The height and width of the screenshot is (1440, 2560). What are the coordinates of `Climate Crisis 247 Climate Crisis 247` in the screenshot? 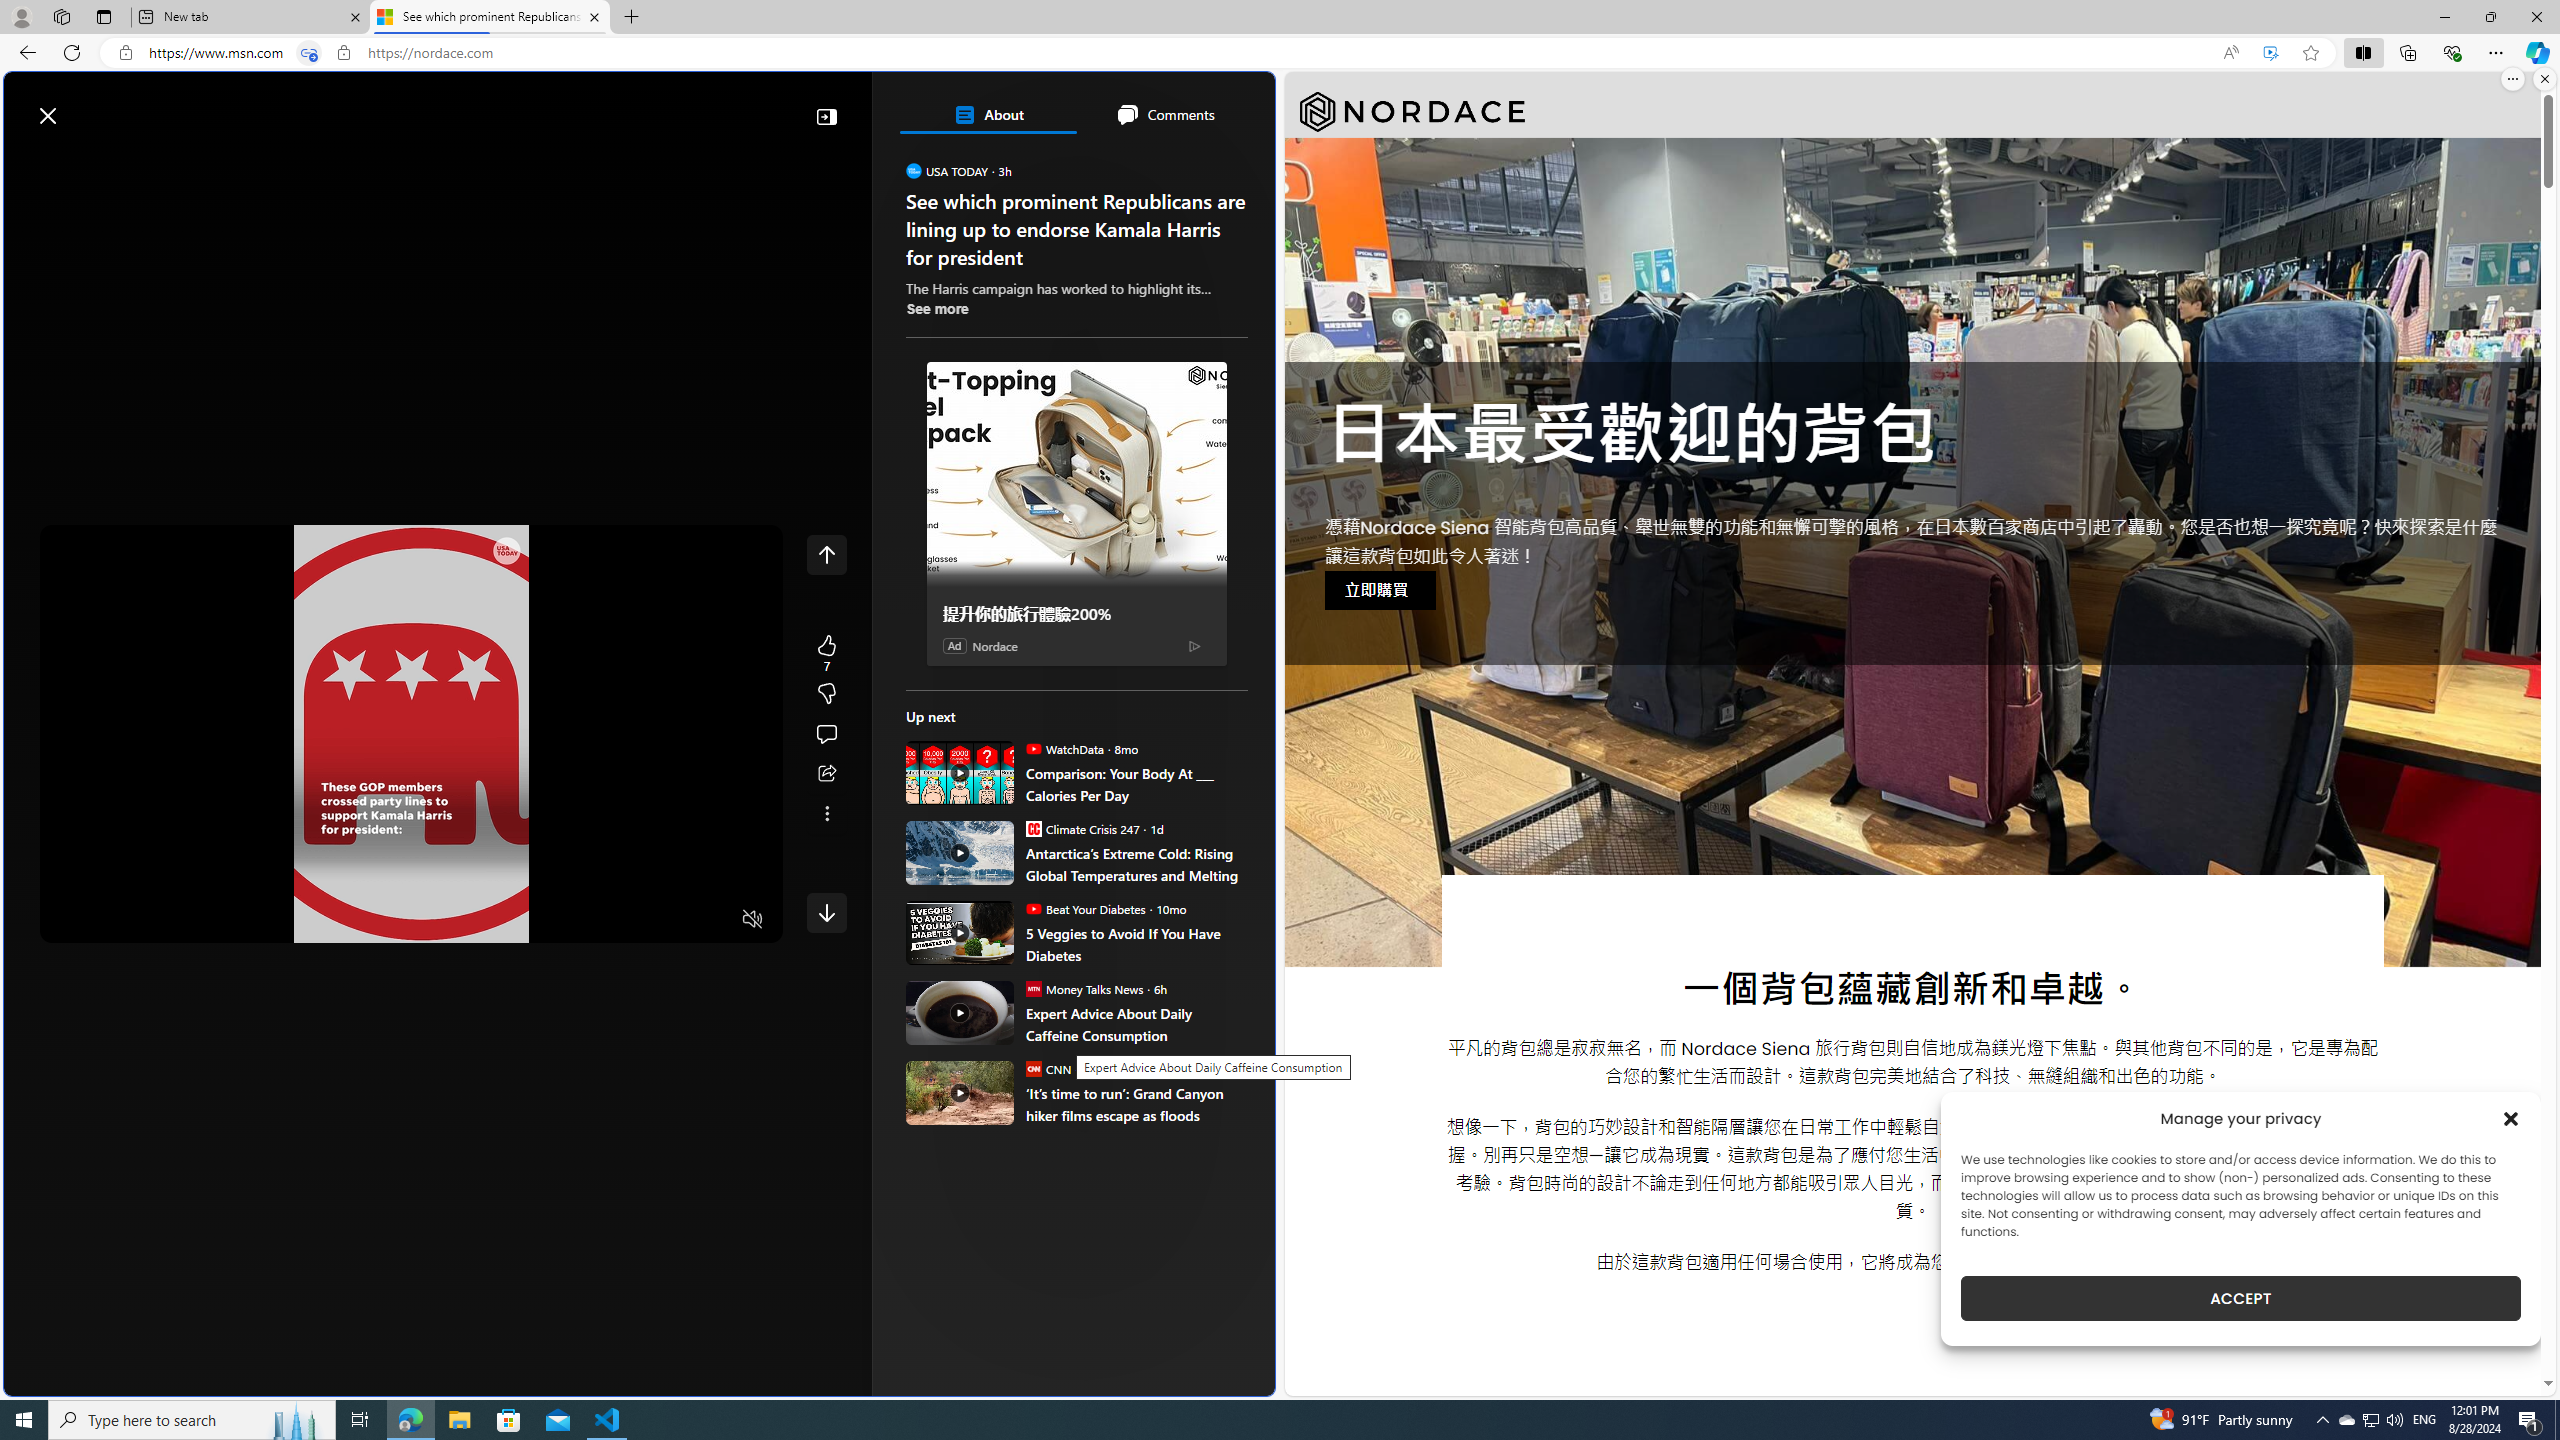 It's located at (1082, 828).